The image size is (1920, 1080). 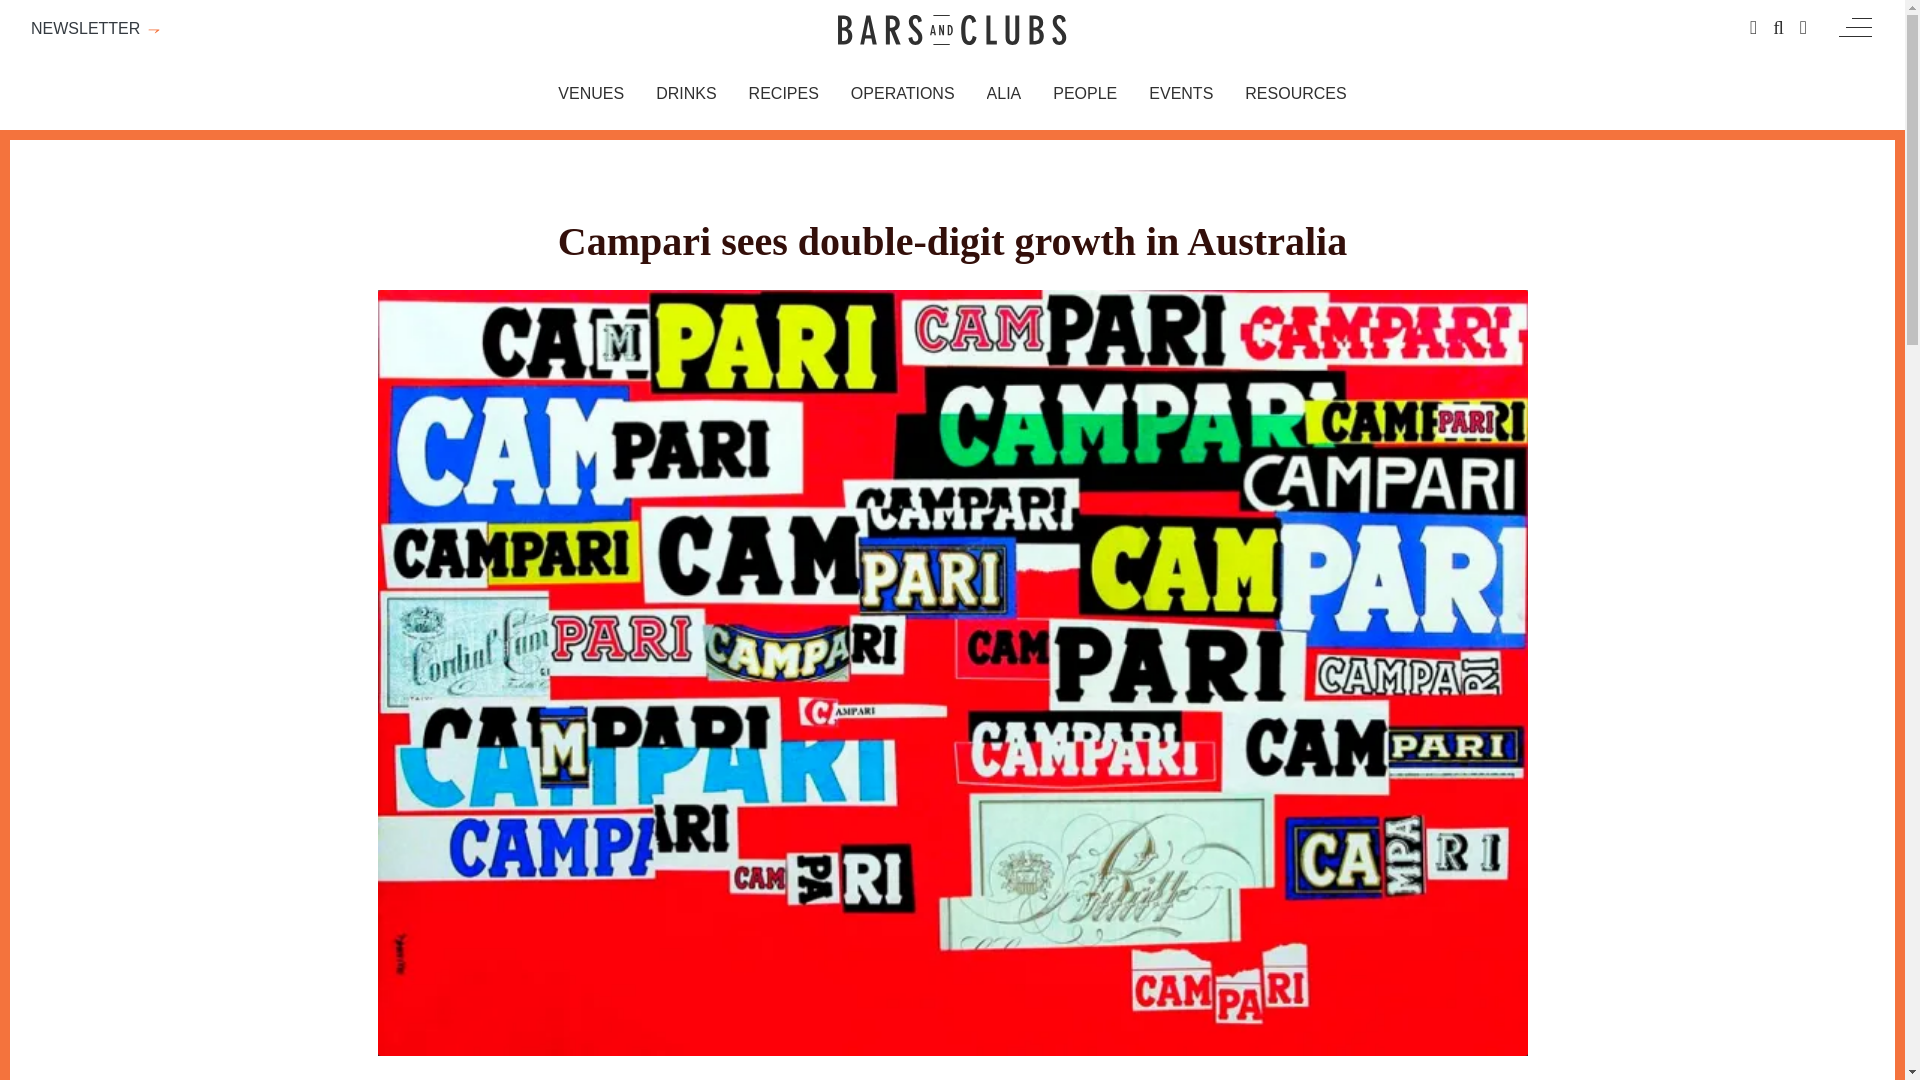 What do you see at coordinates (1778, 28) in the screenshot?
I see `Search` at bounding box center [1778, 28].